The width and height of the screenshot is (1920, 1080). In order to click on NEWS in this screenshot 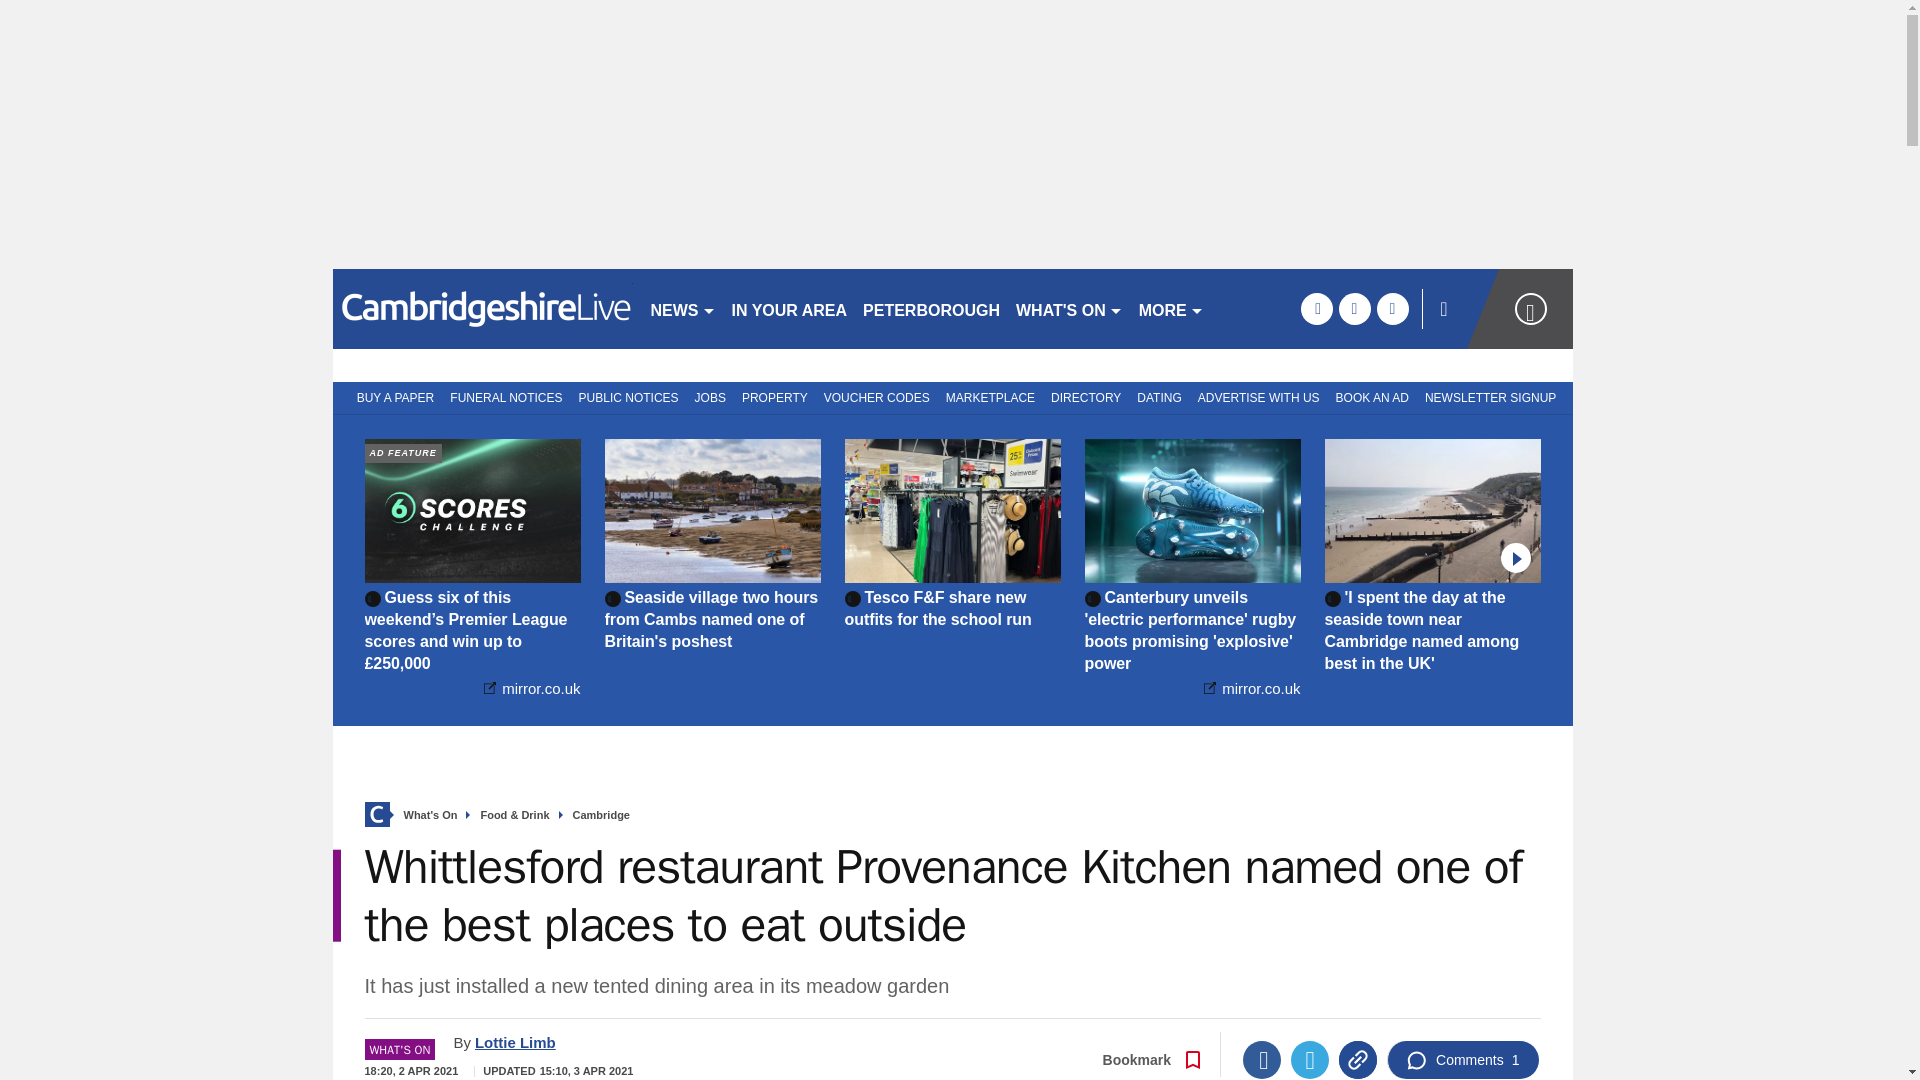, I will do `click(682, 308)`.